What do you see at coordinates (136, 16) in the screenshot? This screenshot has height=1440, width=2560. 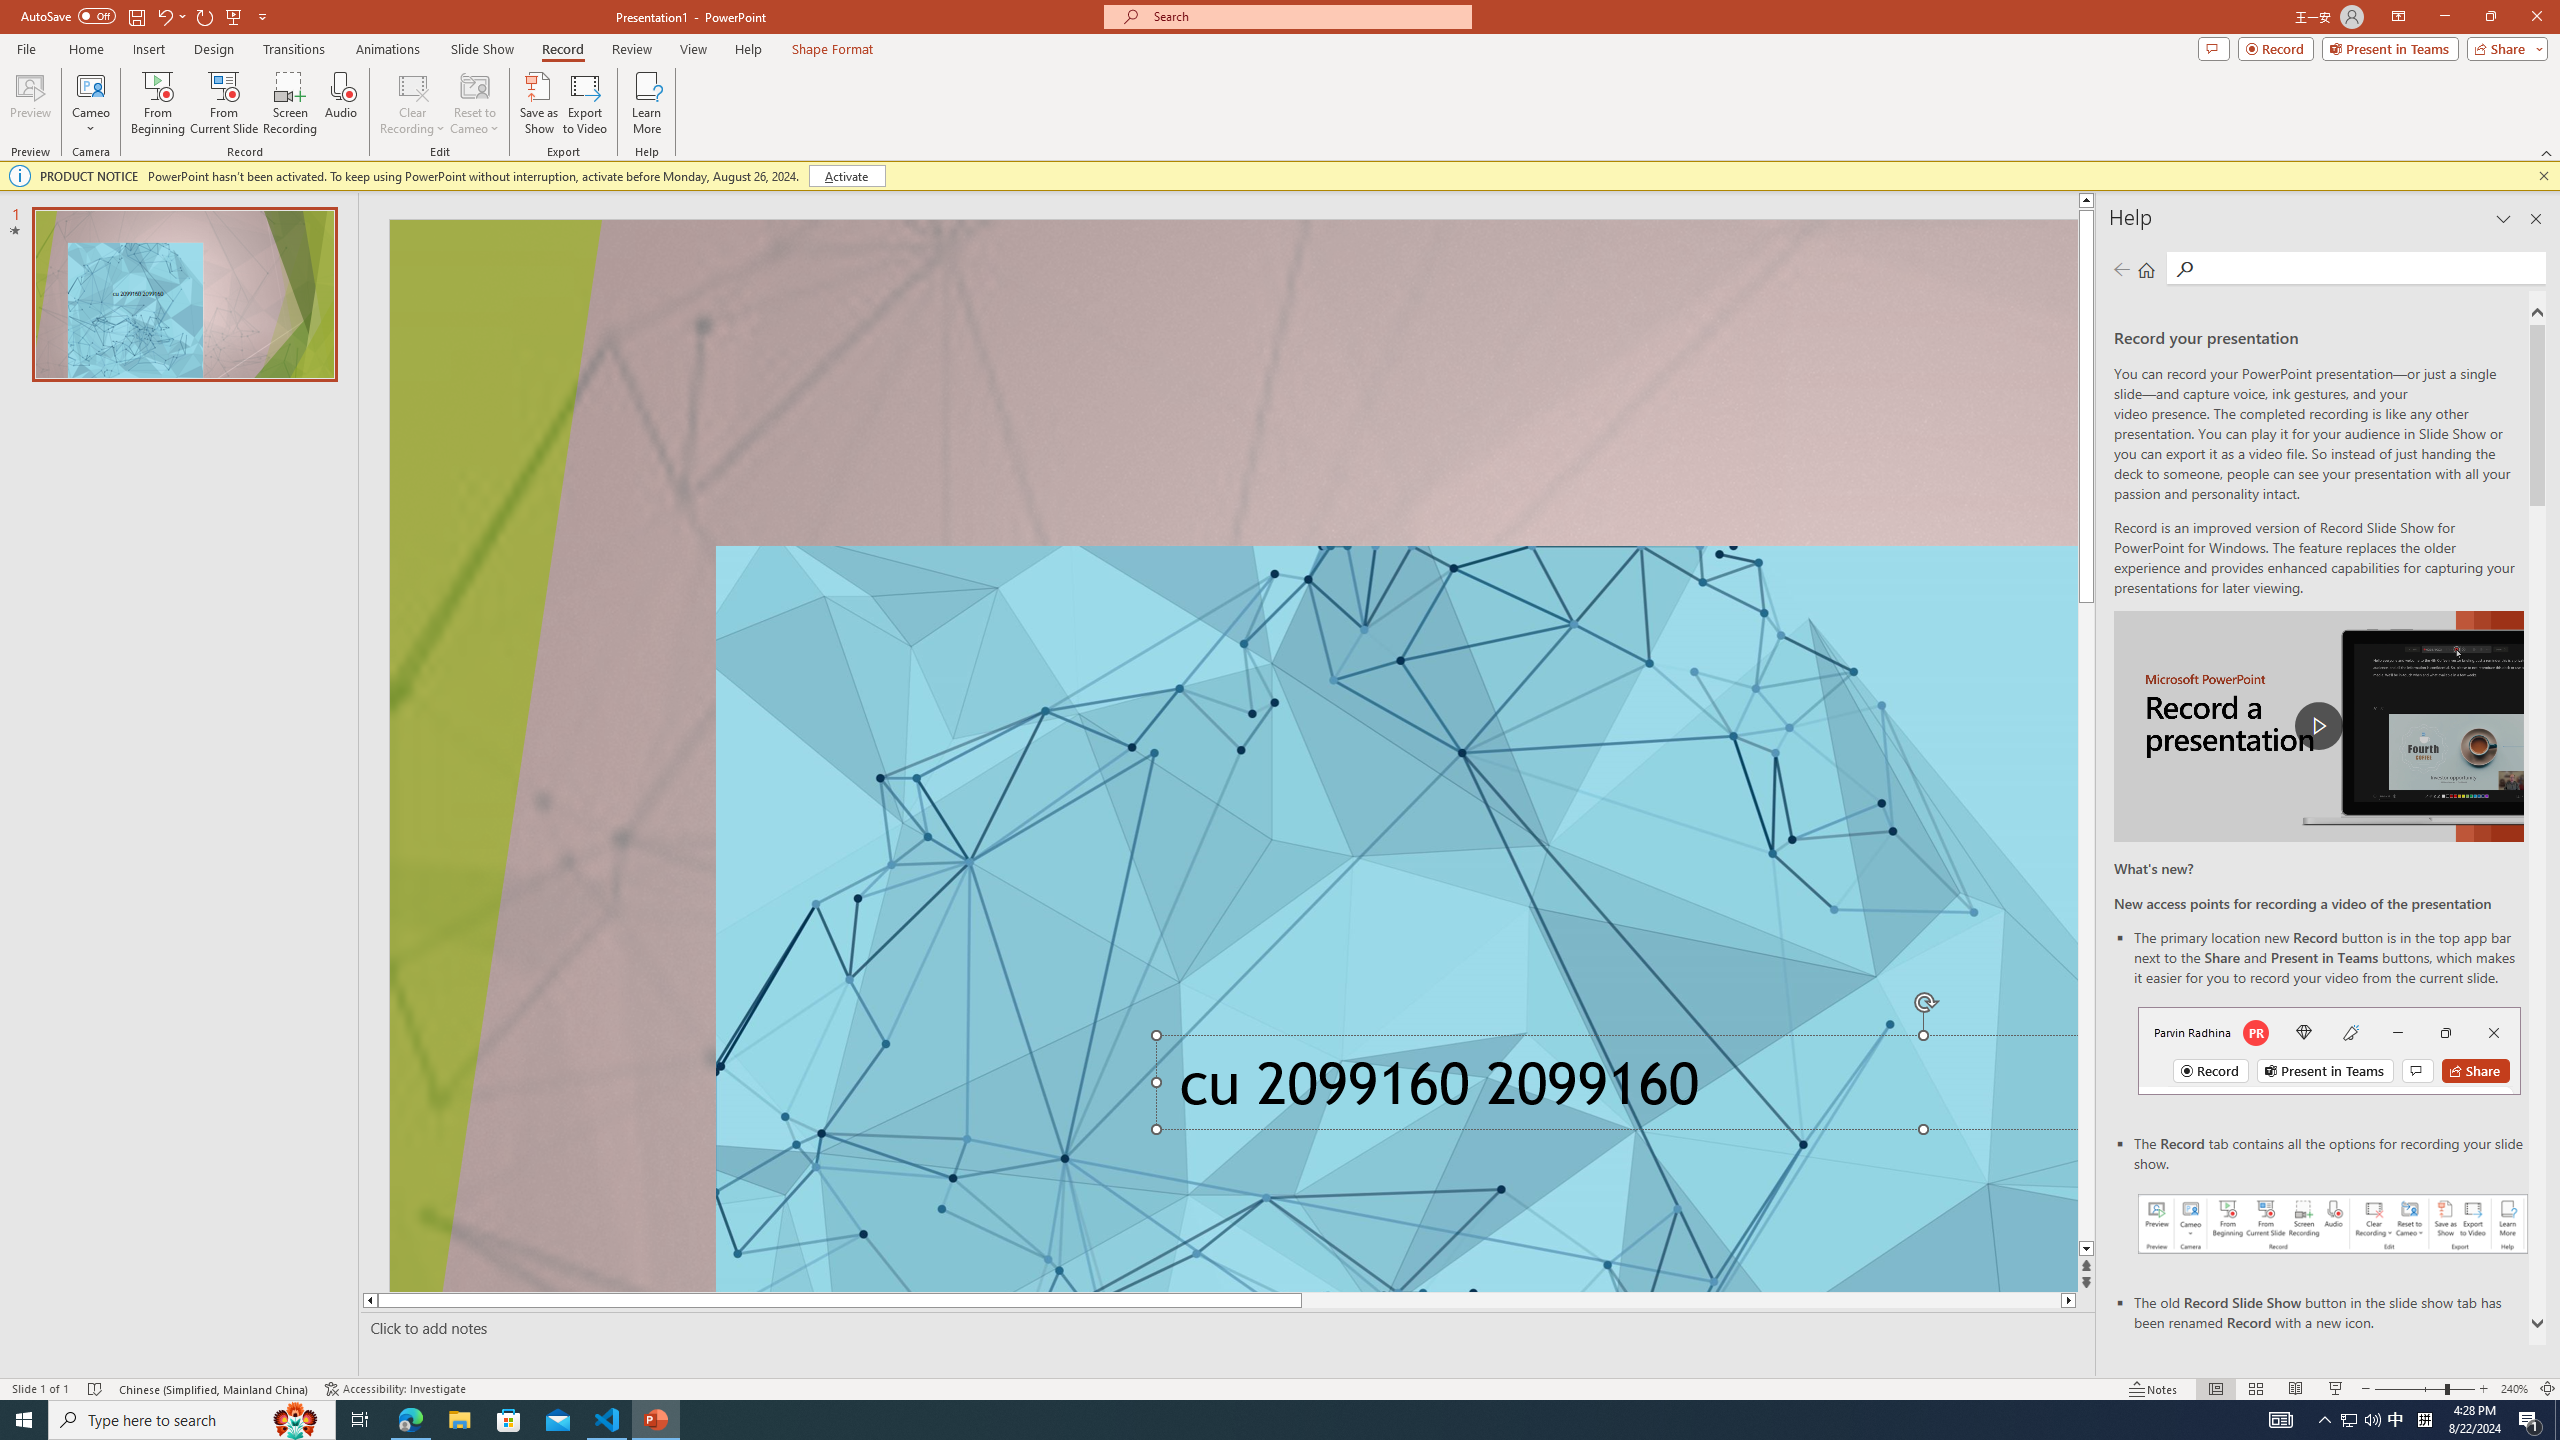 I see `Save` at bounding box center [136, 16].